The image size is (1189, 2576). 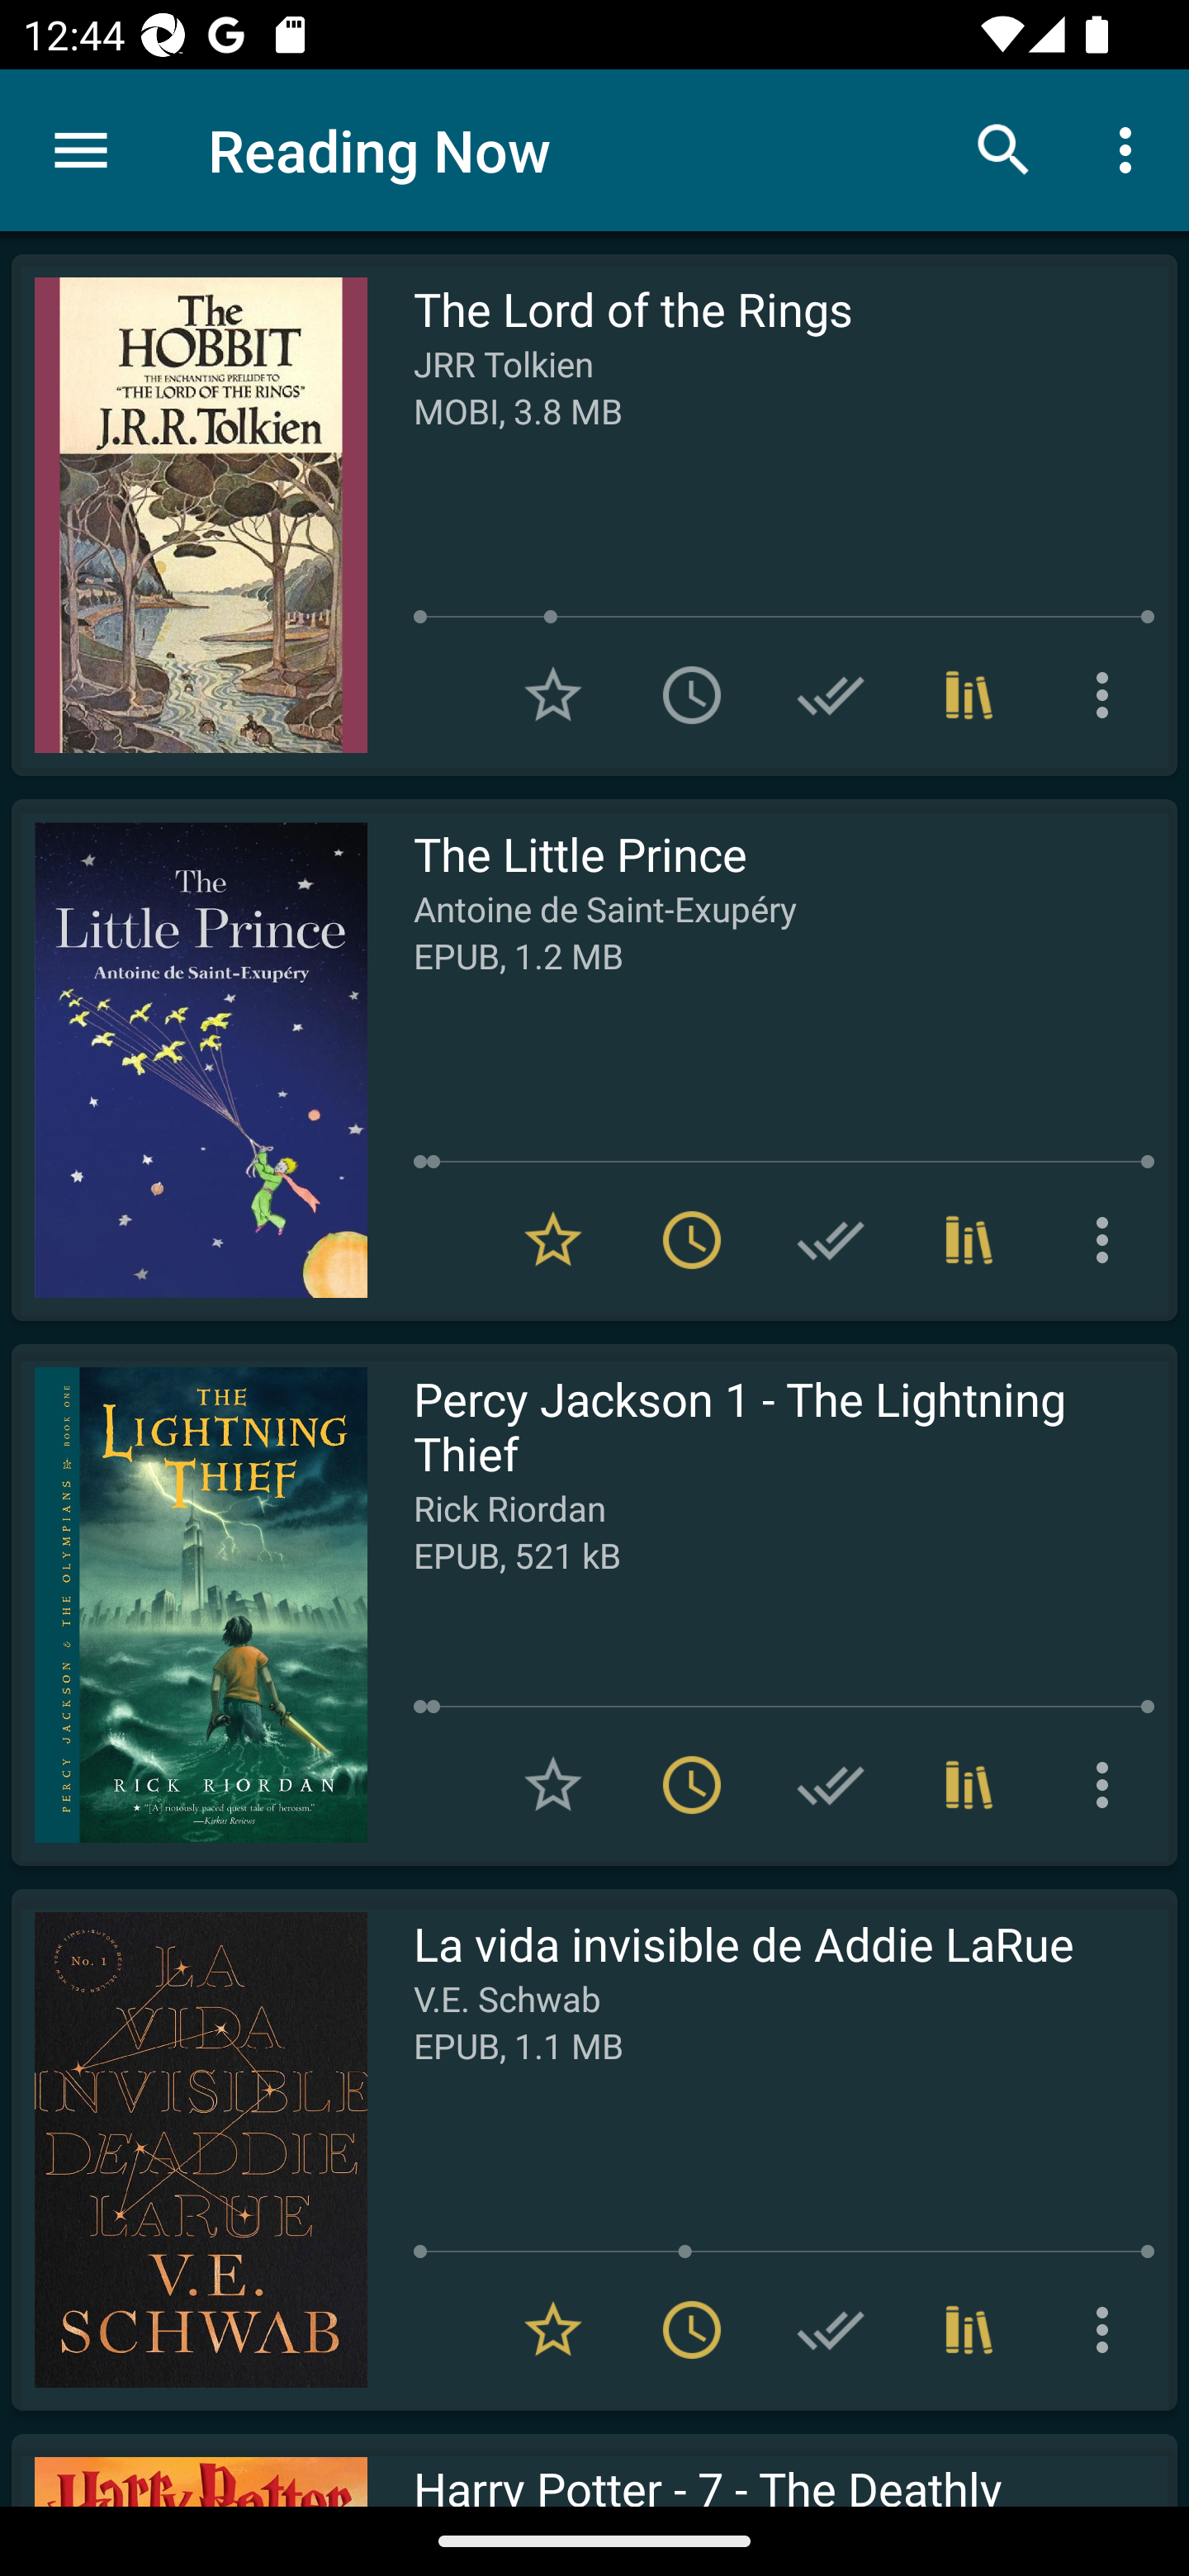 What do you see at coordinates (1108, 1238) in the screenshot?
I see `More options` at bounding box center [1108, 1238].